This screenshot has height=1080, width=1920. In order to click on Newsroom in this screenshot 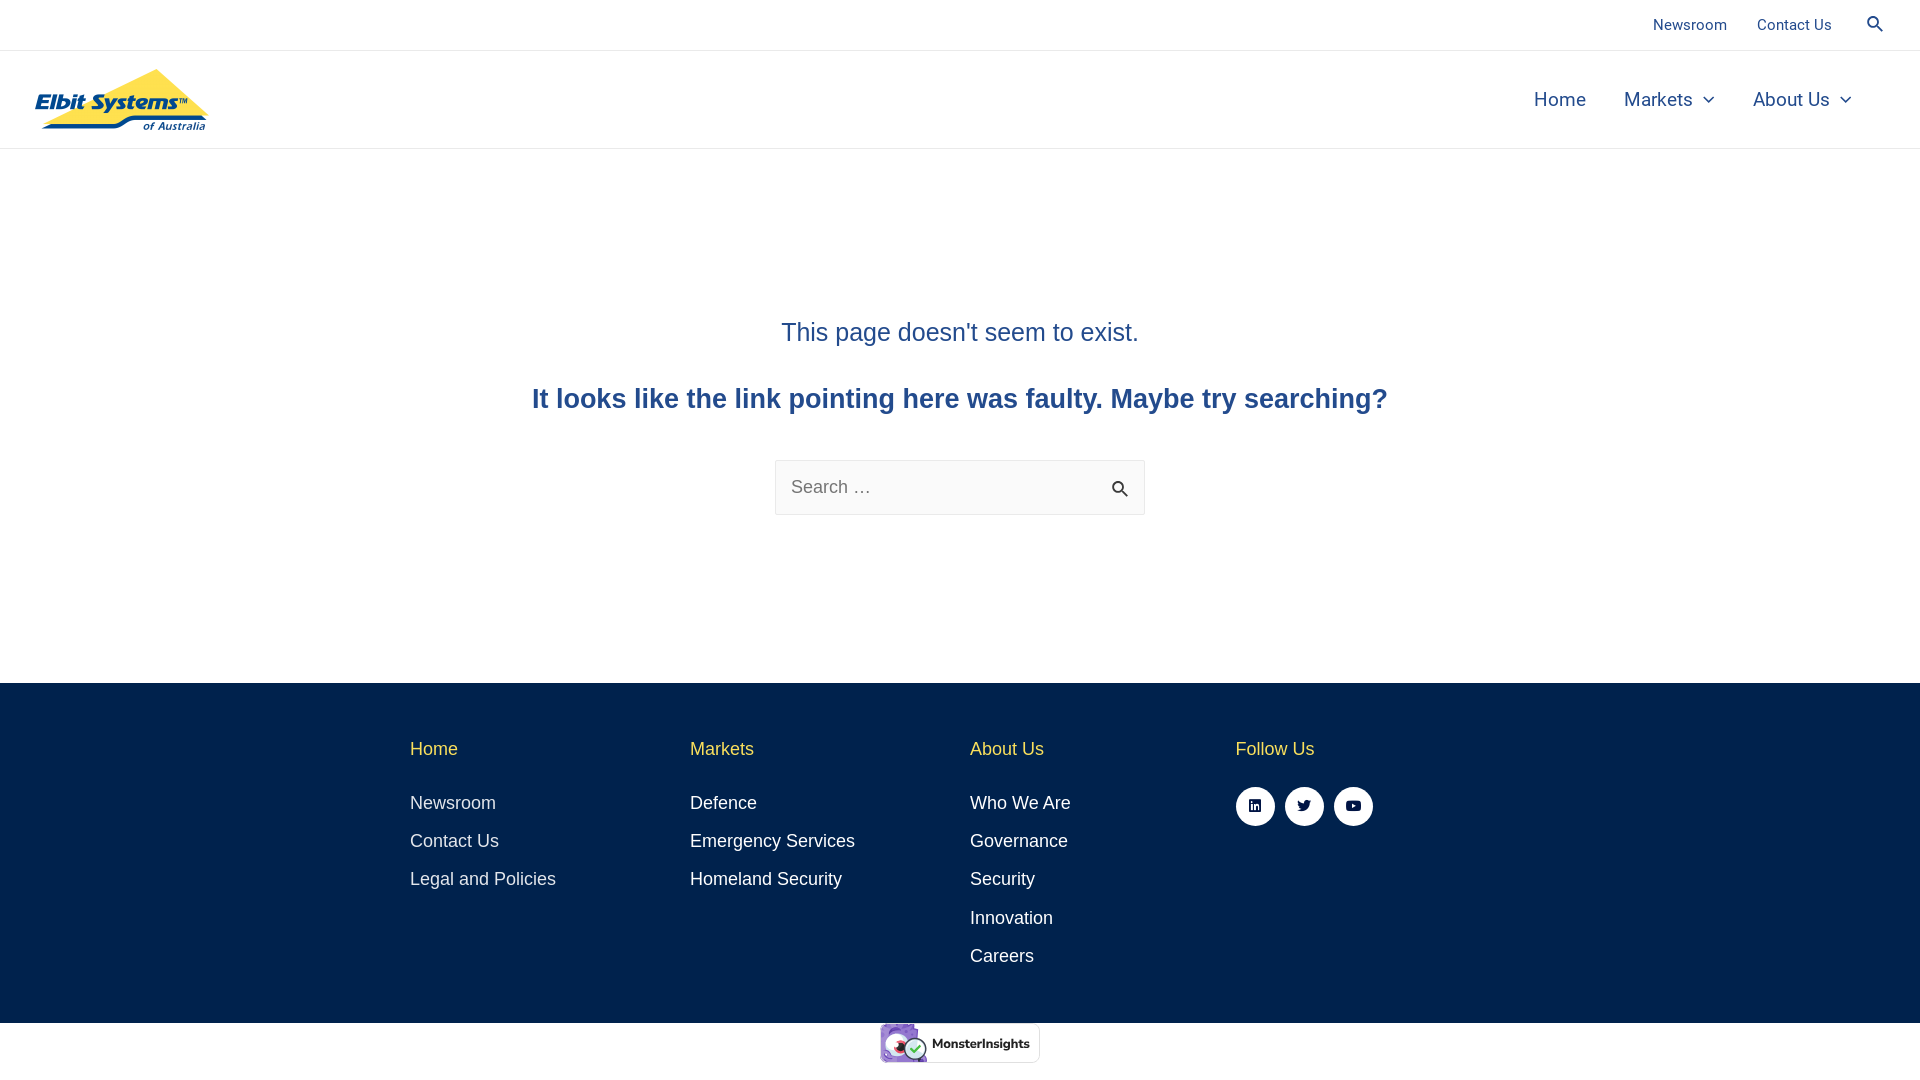, I will do `click(540, 804)`.